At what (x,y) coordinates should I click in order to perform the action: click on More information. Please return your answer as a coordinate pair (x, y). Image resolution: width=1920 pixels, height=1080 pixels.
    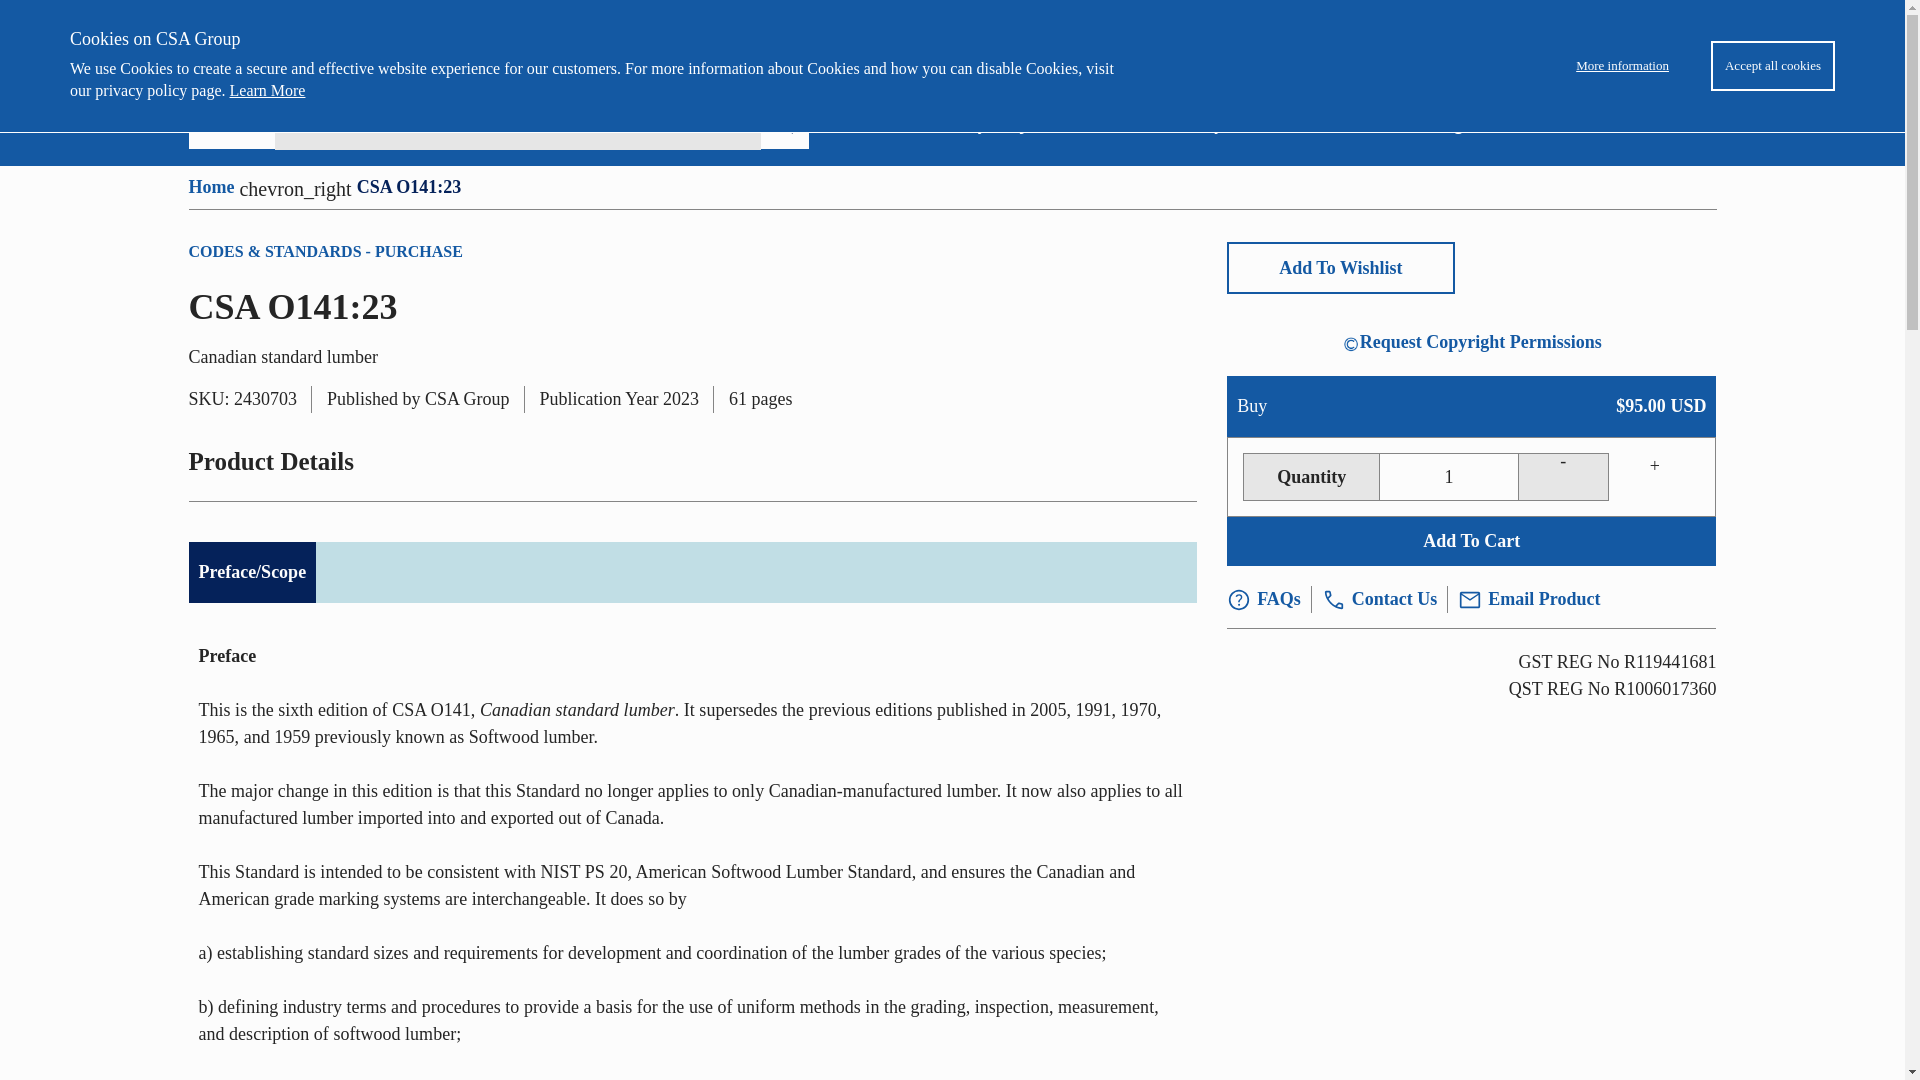
    Looking at the image, I should click on (1622, 66).